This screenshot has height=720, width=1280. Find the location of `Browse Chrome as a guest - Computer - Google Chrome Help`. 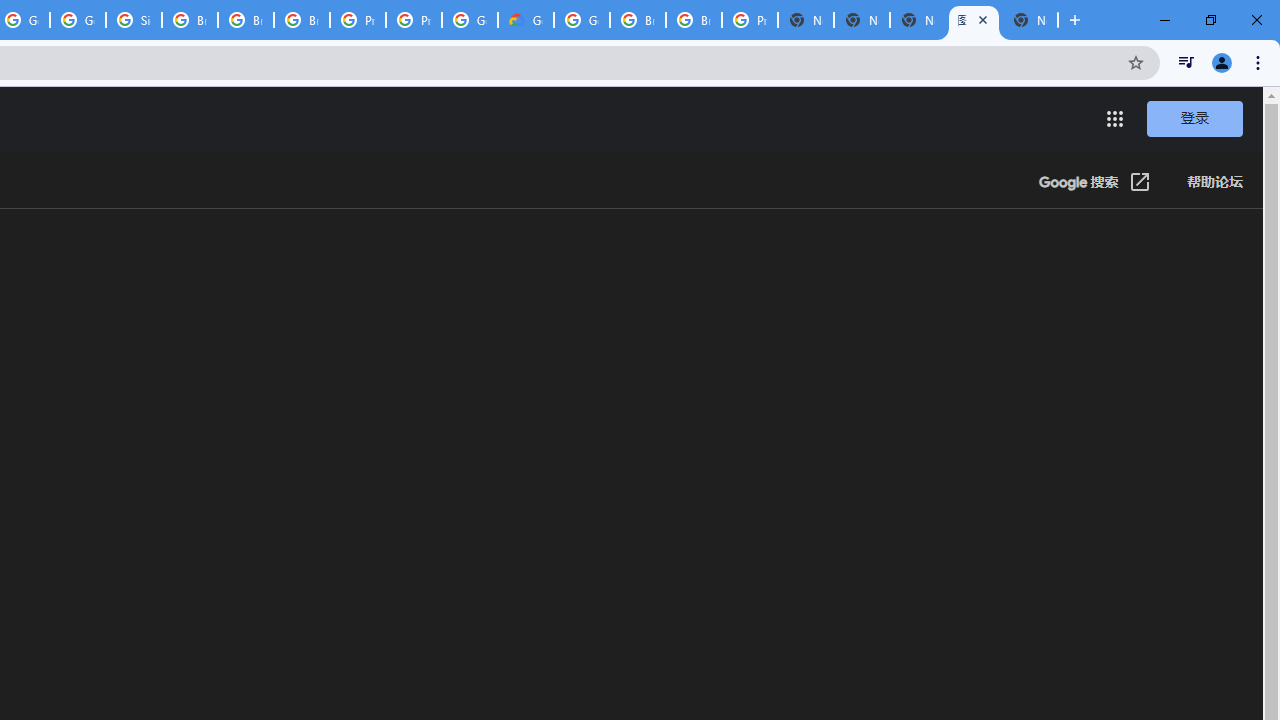

Browse Chrome as a guest - Computer - Google Chrome Help is located at coordinates (190, 20).